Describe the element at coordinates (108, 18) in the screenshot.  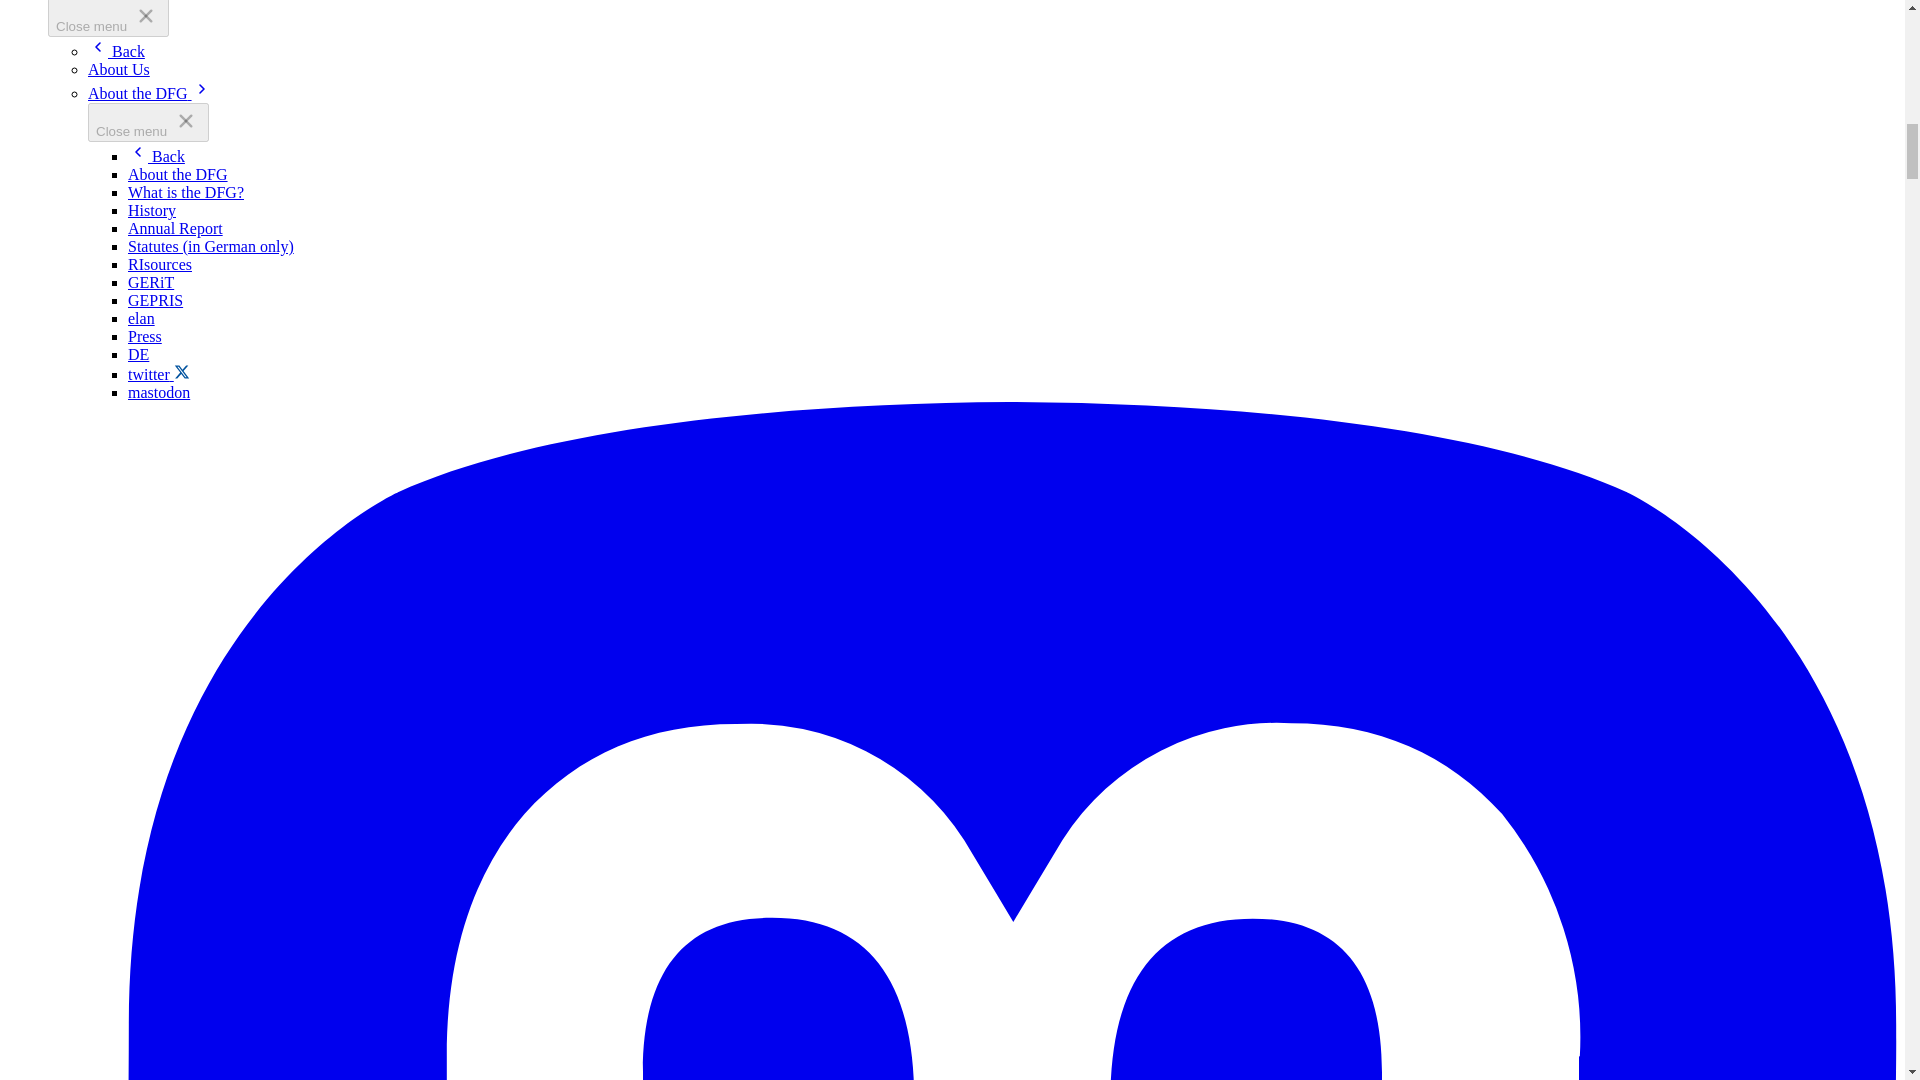
I see `Close menu` at that location.